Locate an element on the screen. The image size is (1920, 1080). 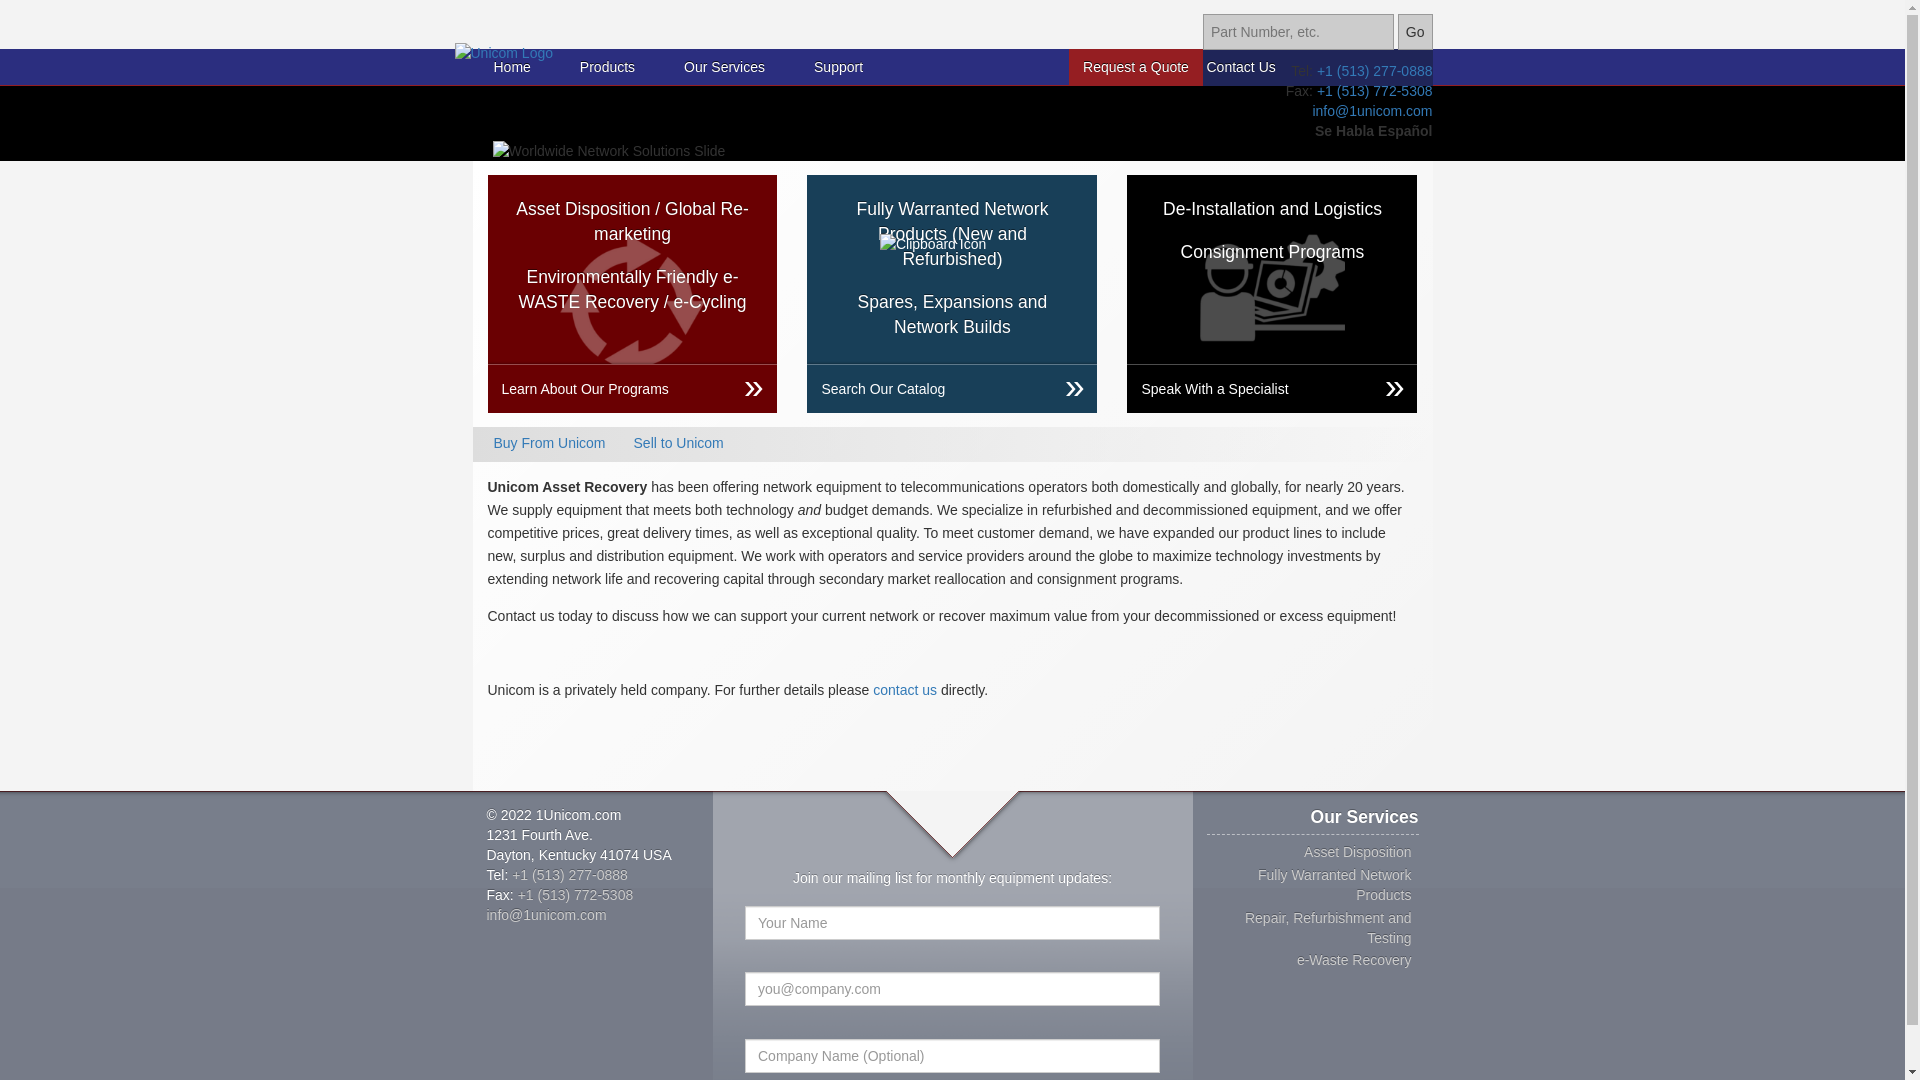
Our Services is located at coordinates (724, 67).